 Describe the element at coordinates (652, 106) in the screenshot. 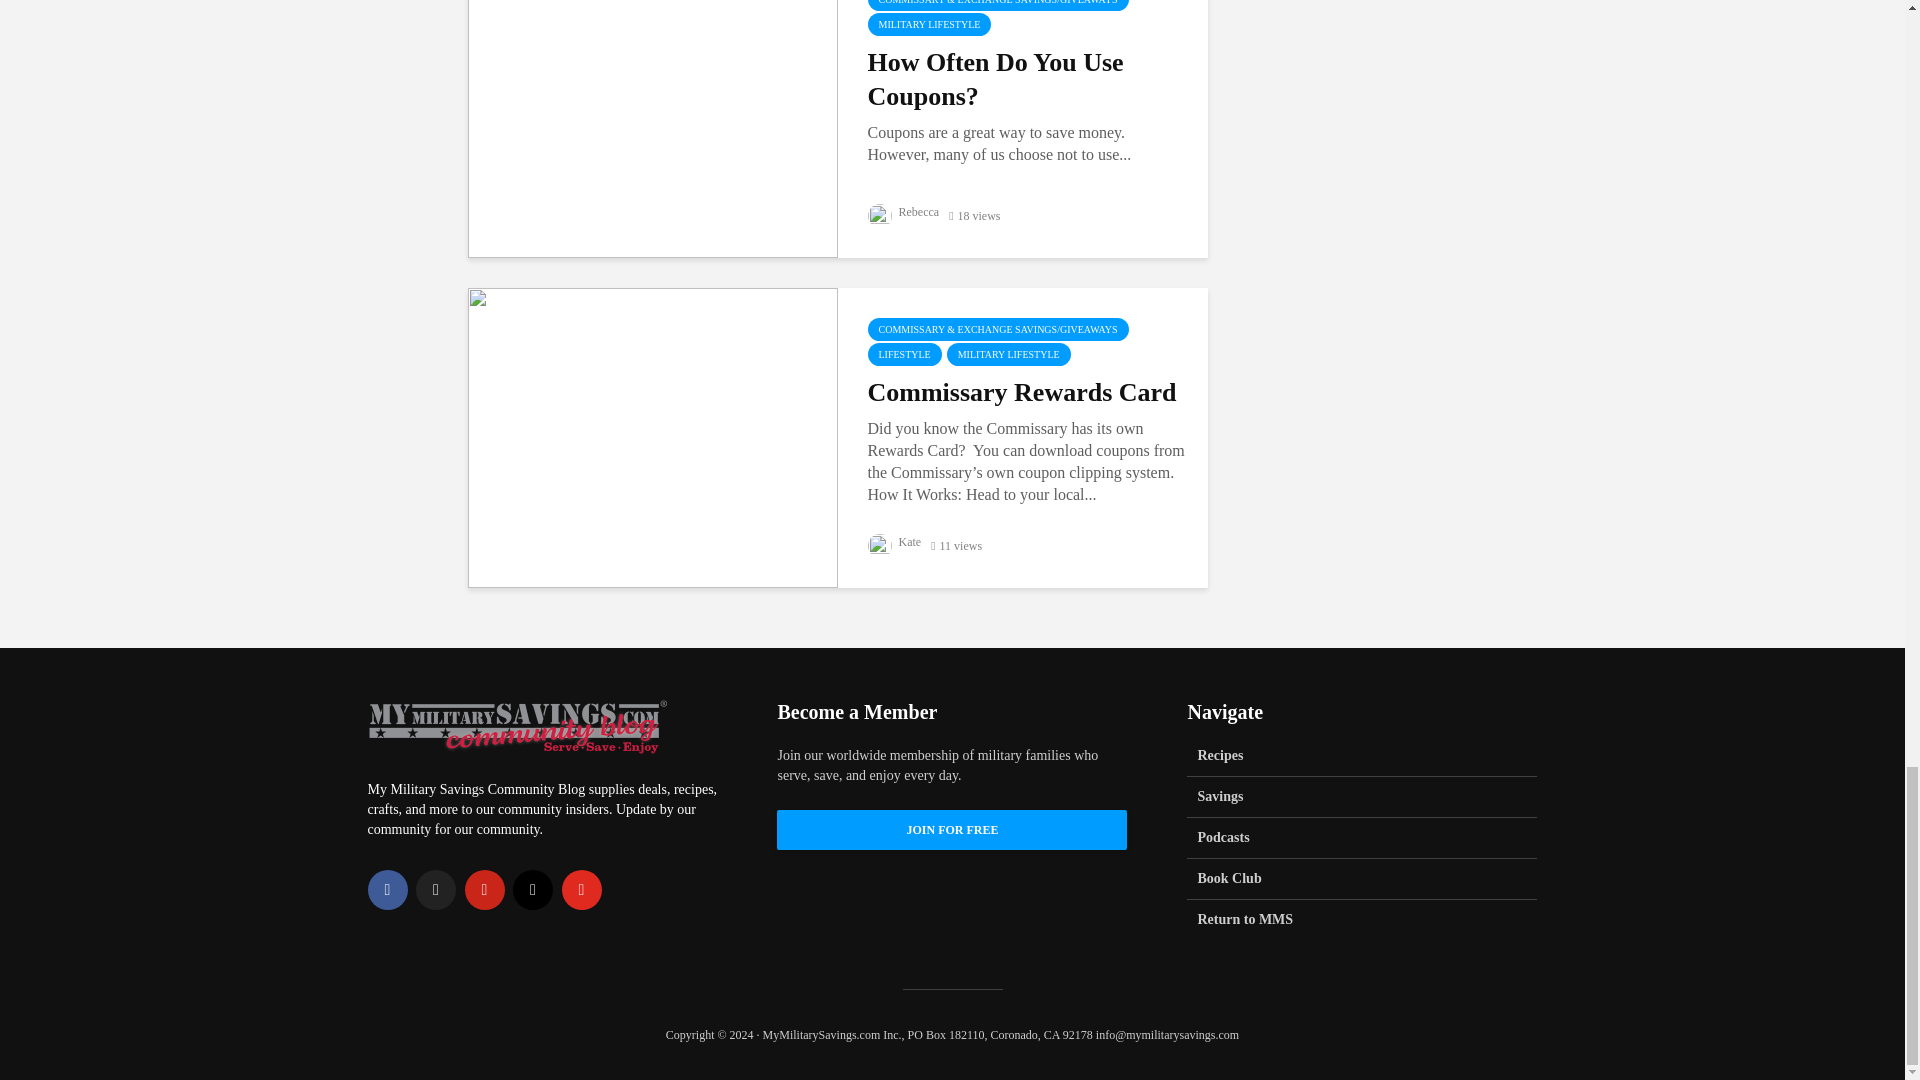

I see `How Often Do You Use Coupons?` at that location.